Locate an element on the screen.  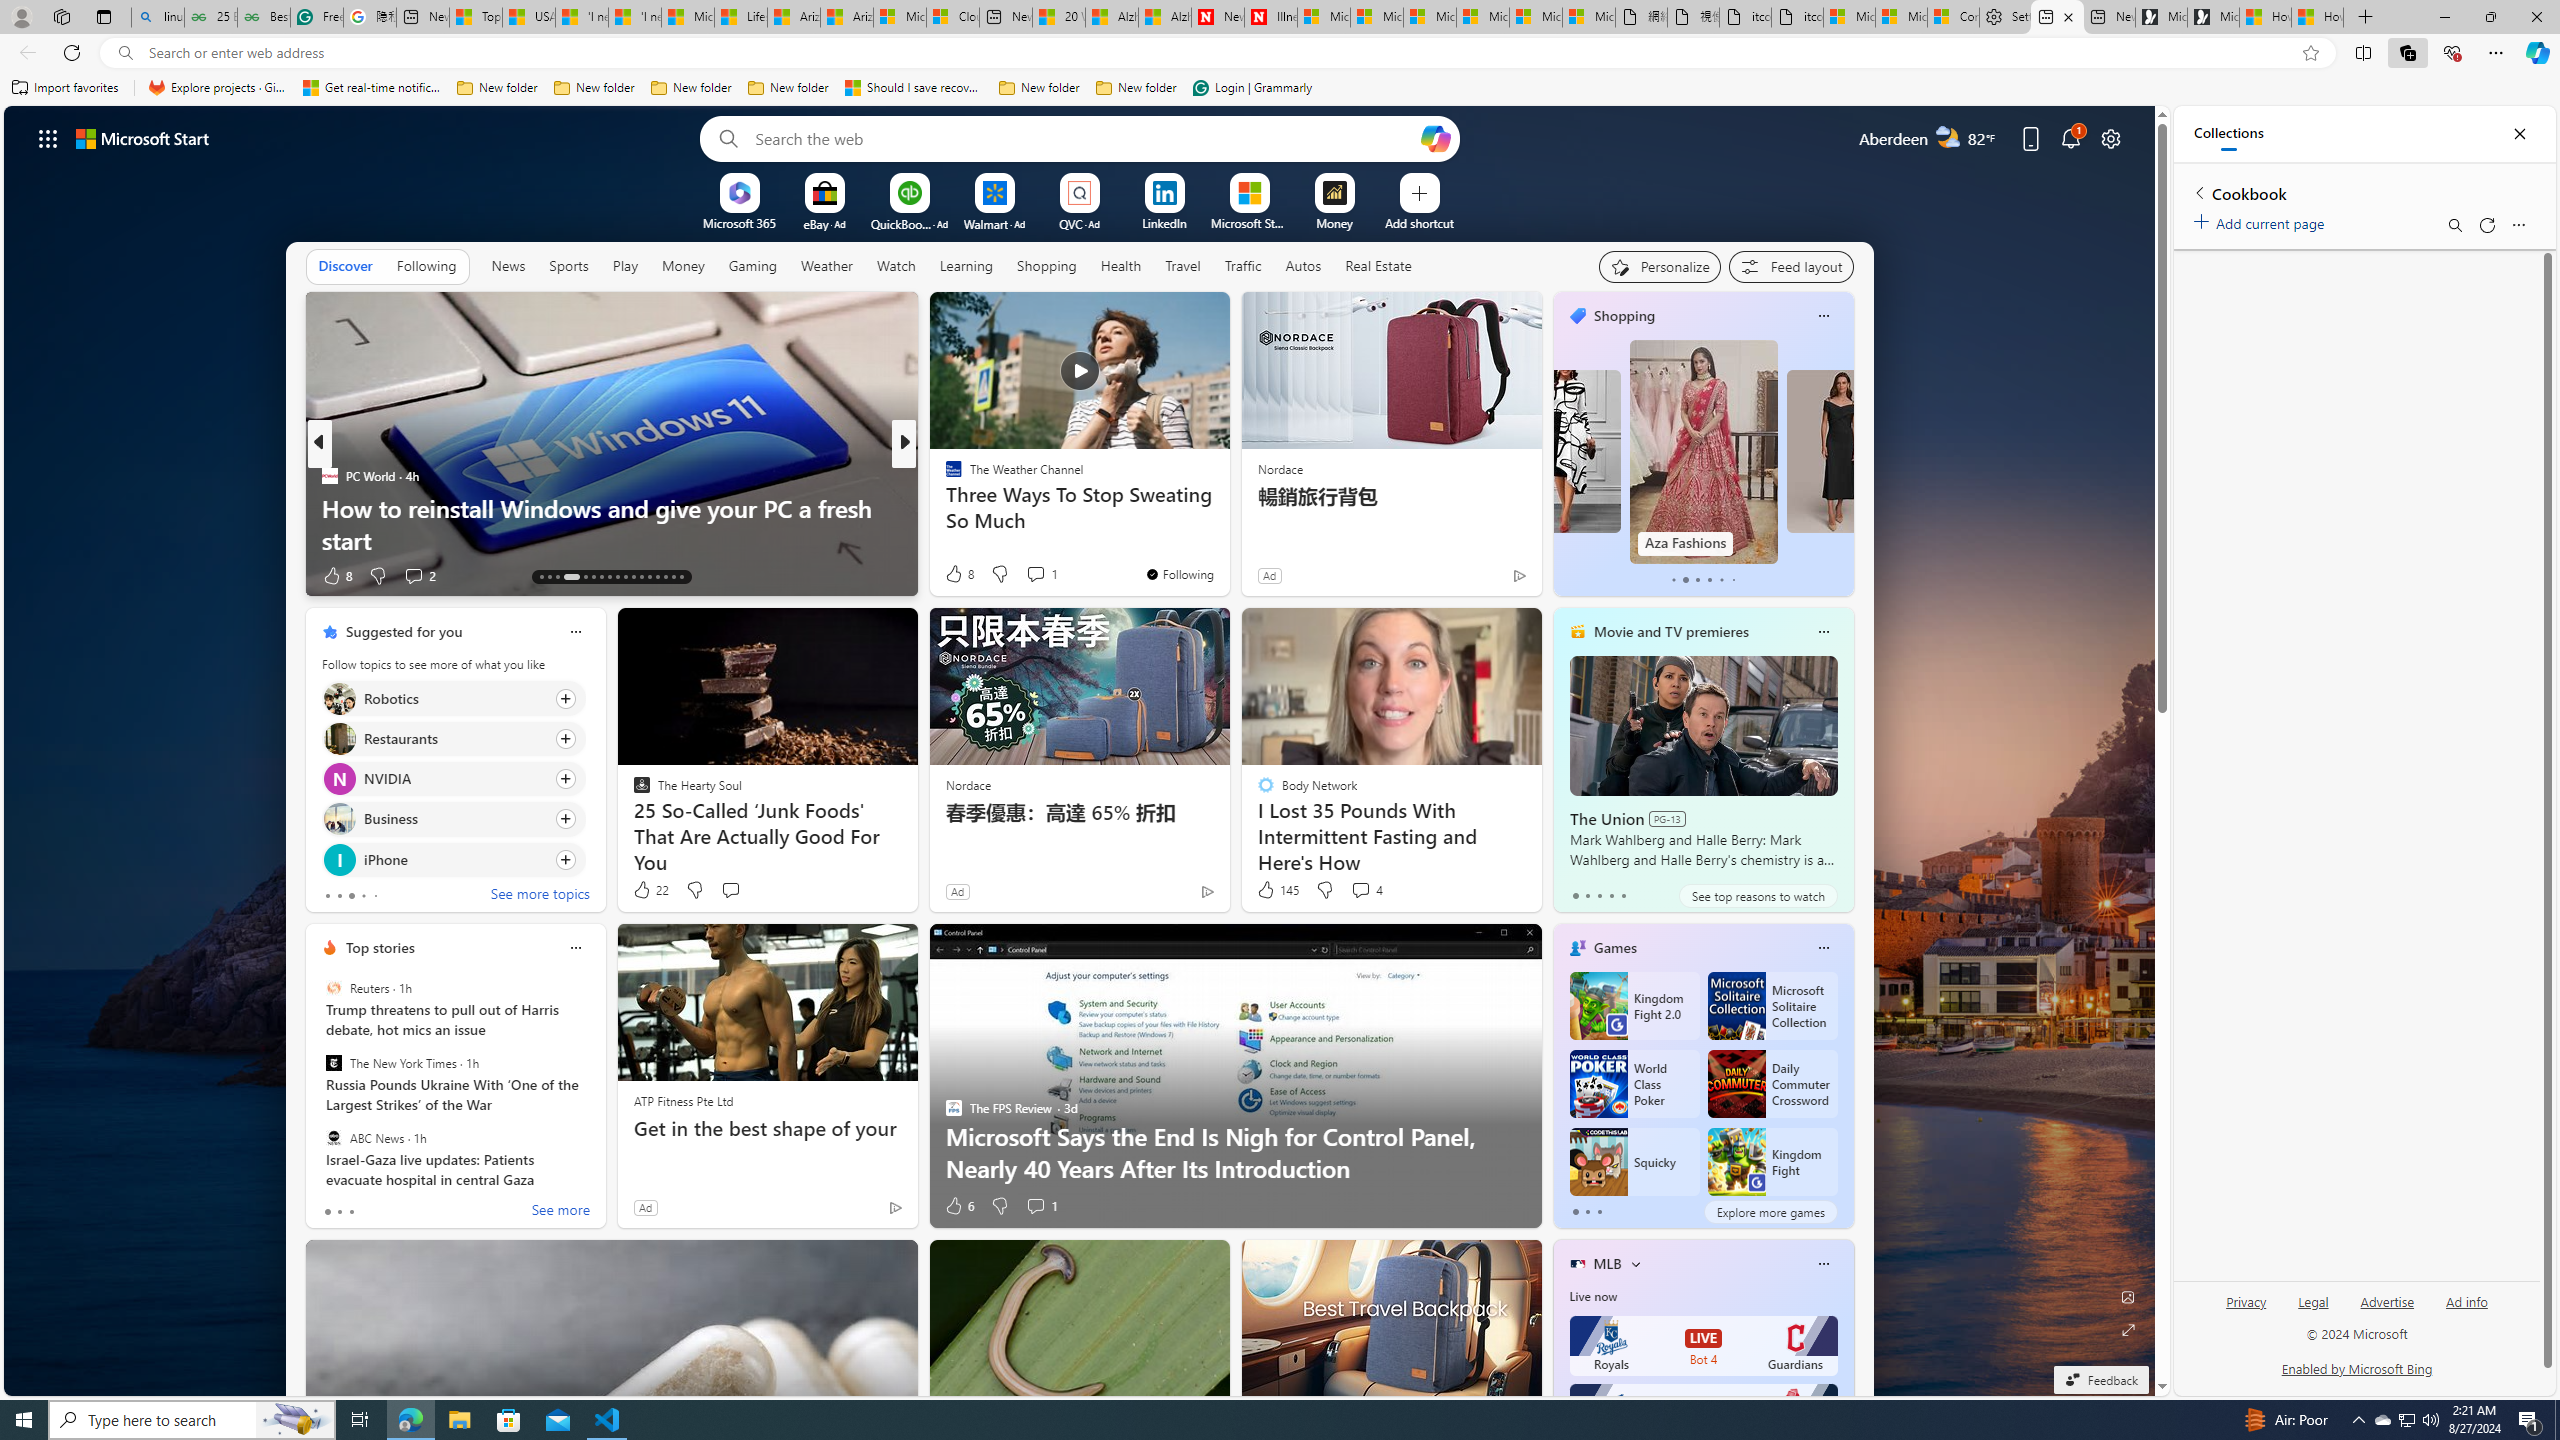
Outdoor Revival is located at coordinates (945, 507).